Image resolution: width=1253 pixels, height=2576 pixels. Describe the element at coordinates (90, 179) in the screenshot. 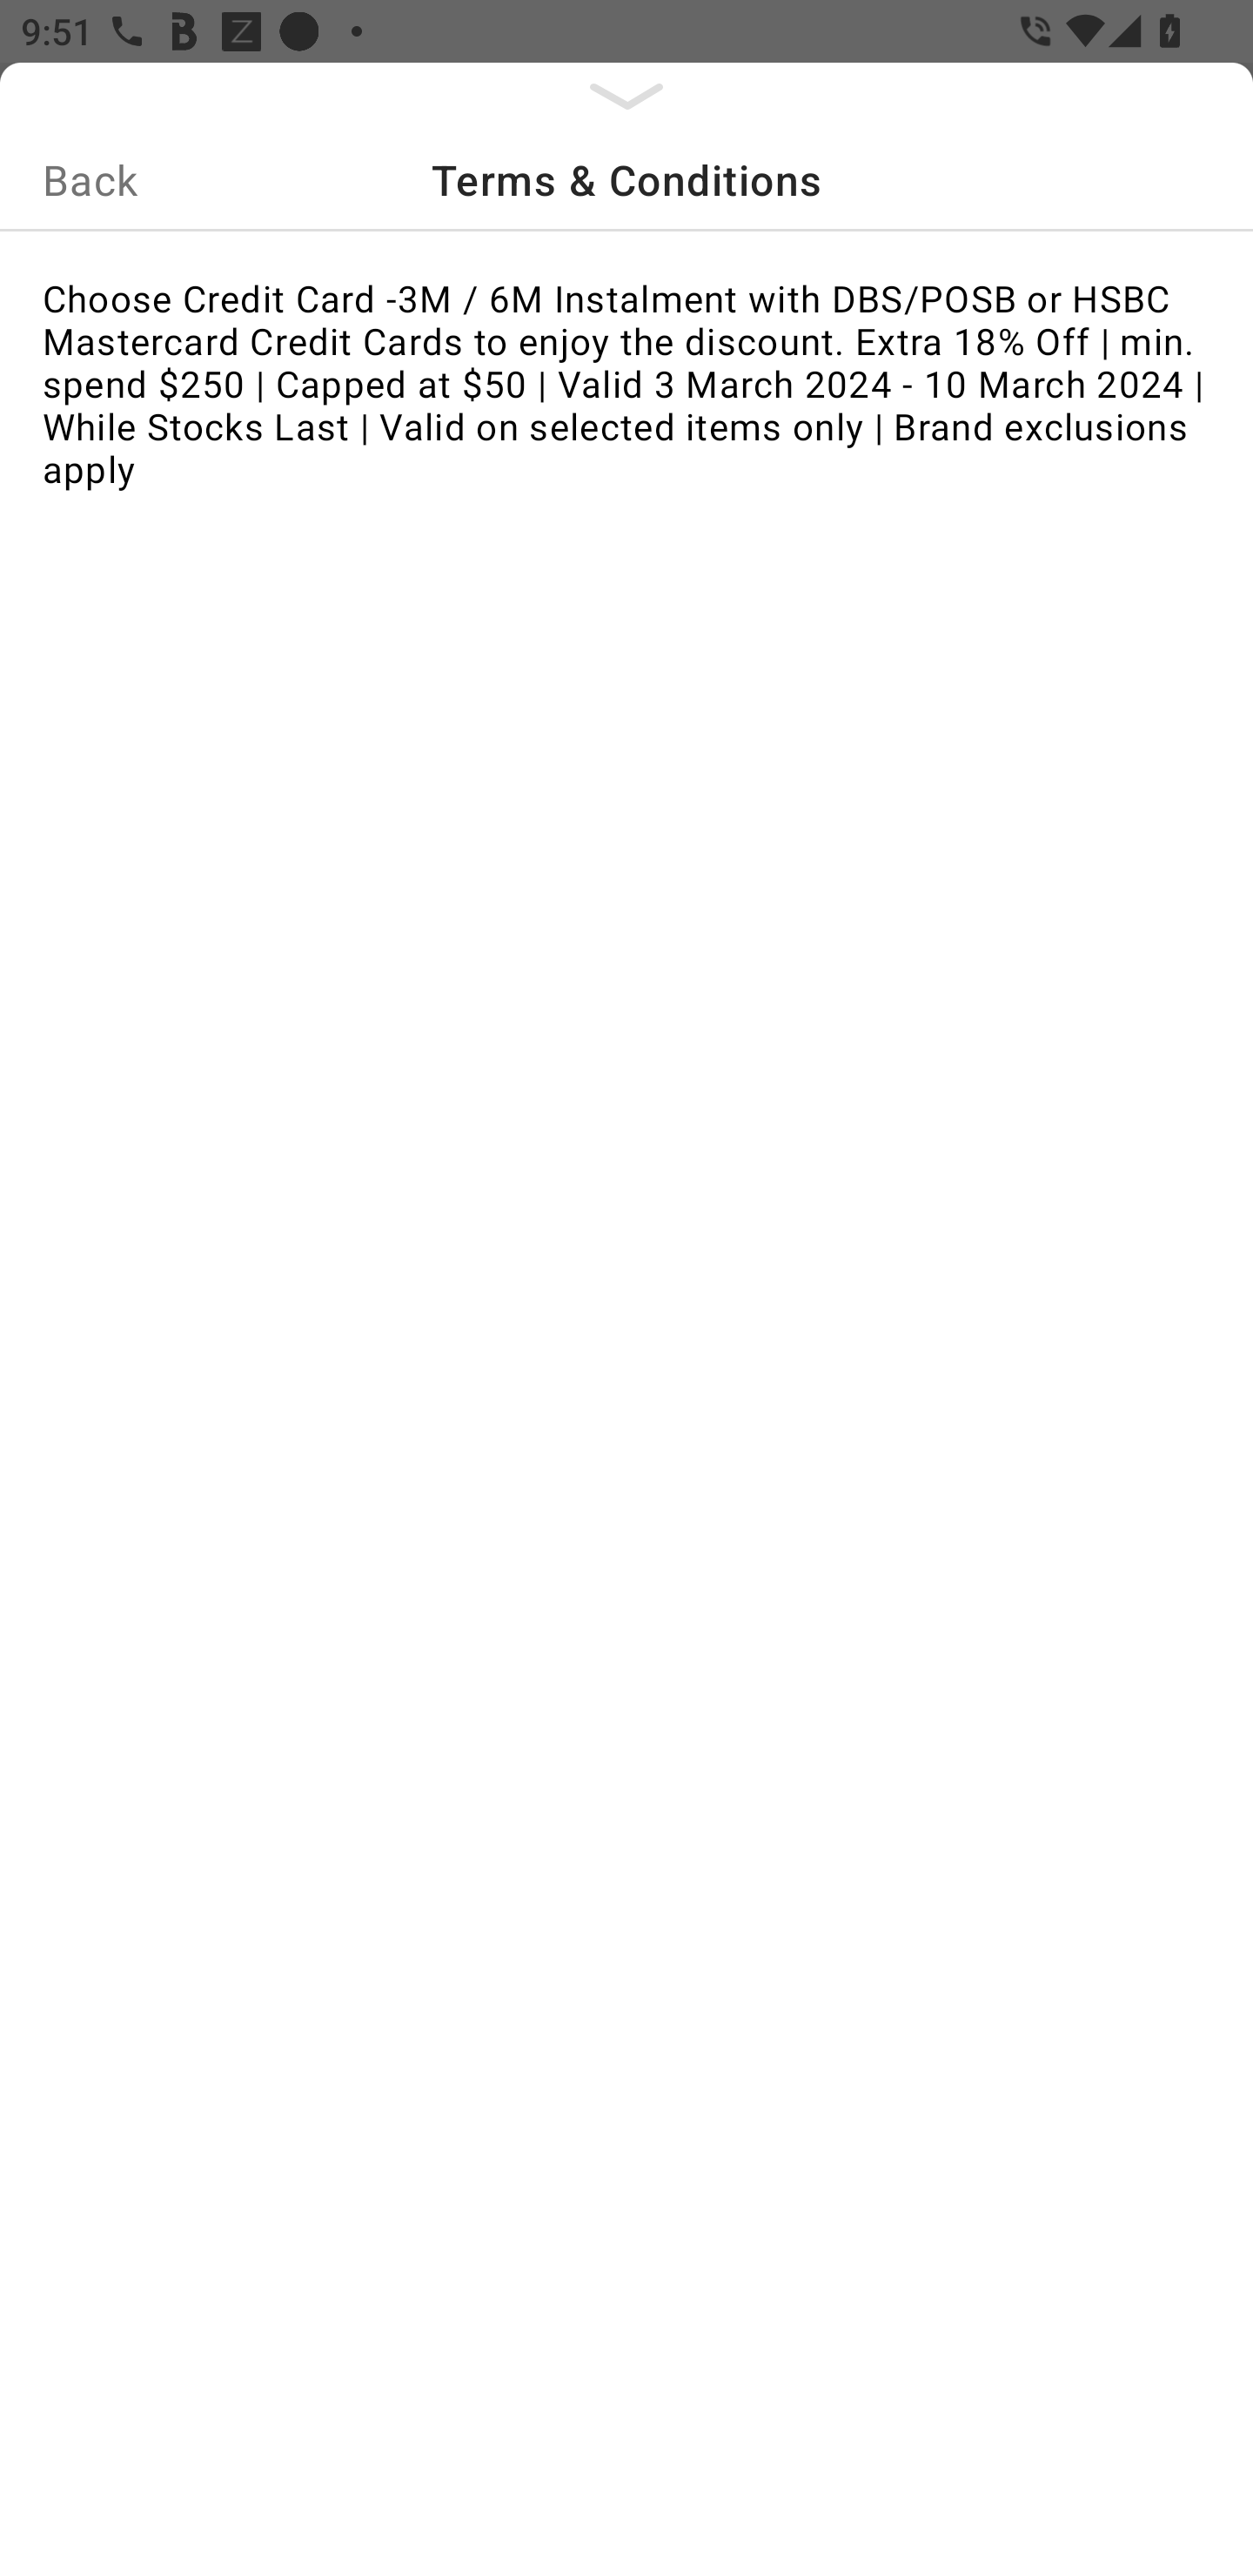

I see `Back` at that location.